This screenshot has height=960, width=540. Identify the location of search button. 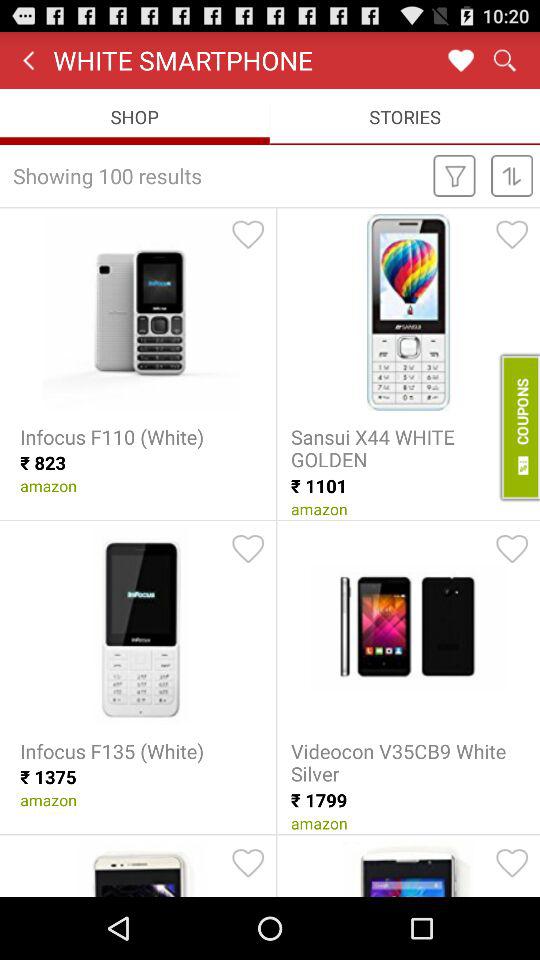
(504, 60).